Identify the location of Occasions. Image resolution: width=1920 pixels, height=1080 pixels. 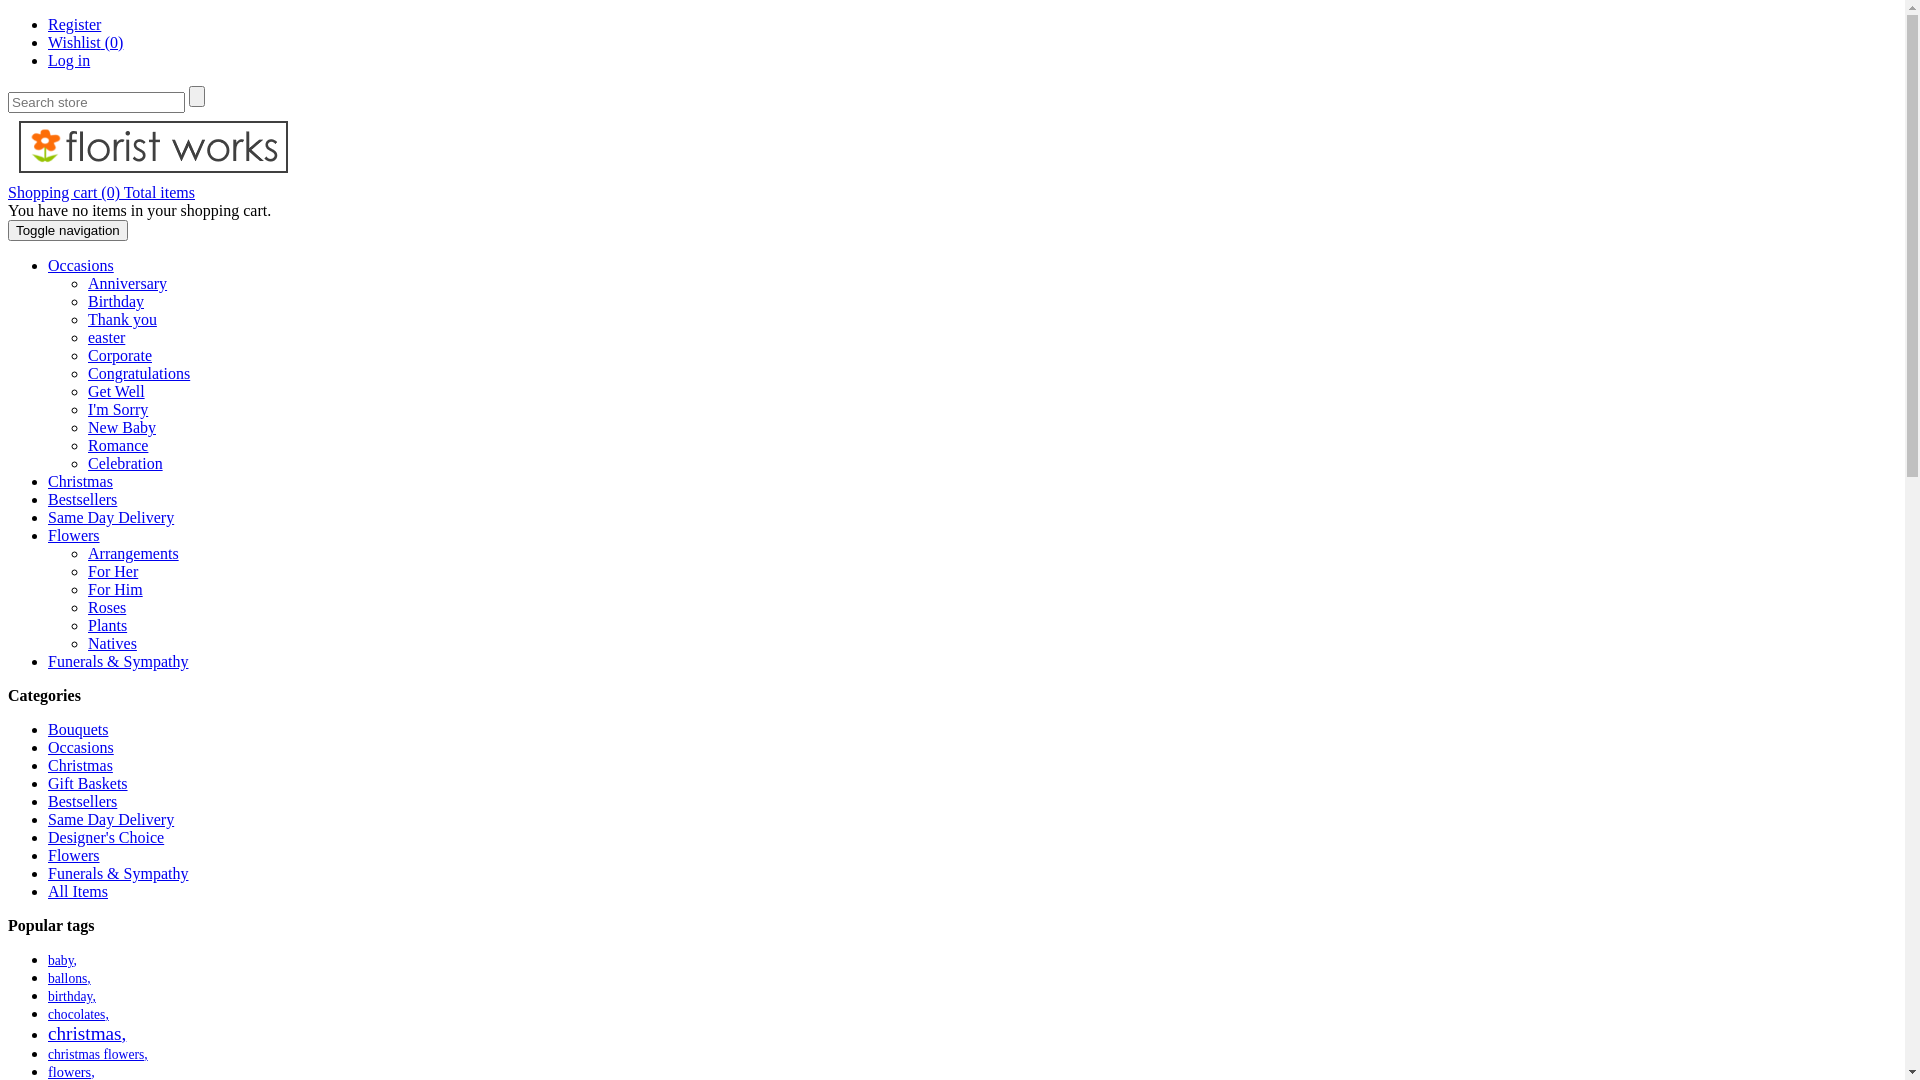
(81, 748).